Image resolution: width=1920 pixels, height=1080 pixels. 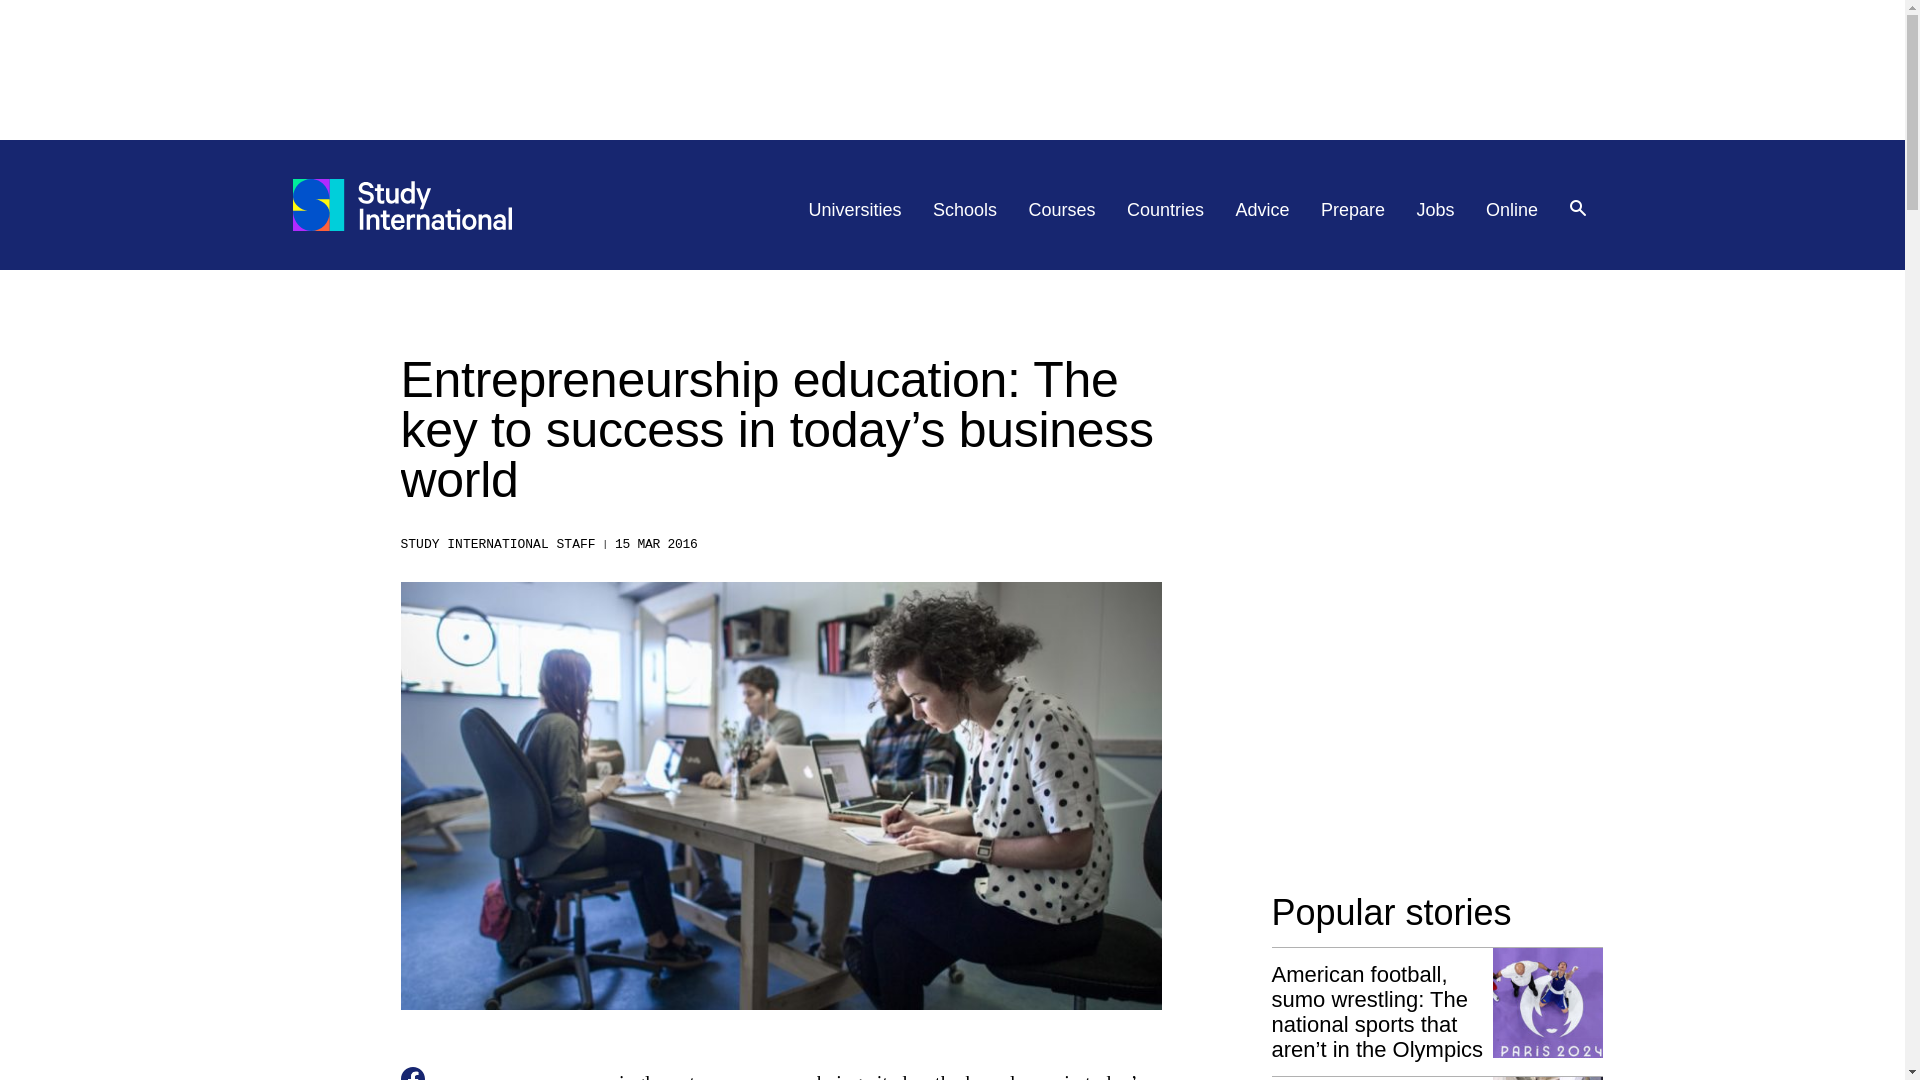 I want to click on Countries, so click(x=1165, y=210).